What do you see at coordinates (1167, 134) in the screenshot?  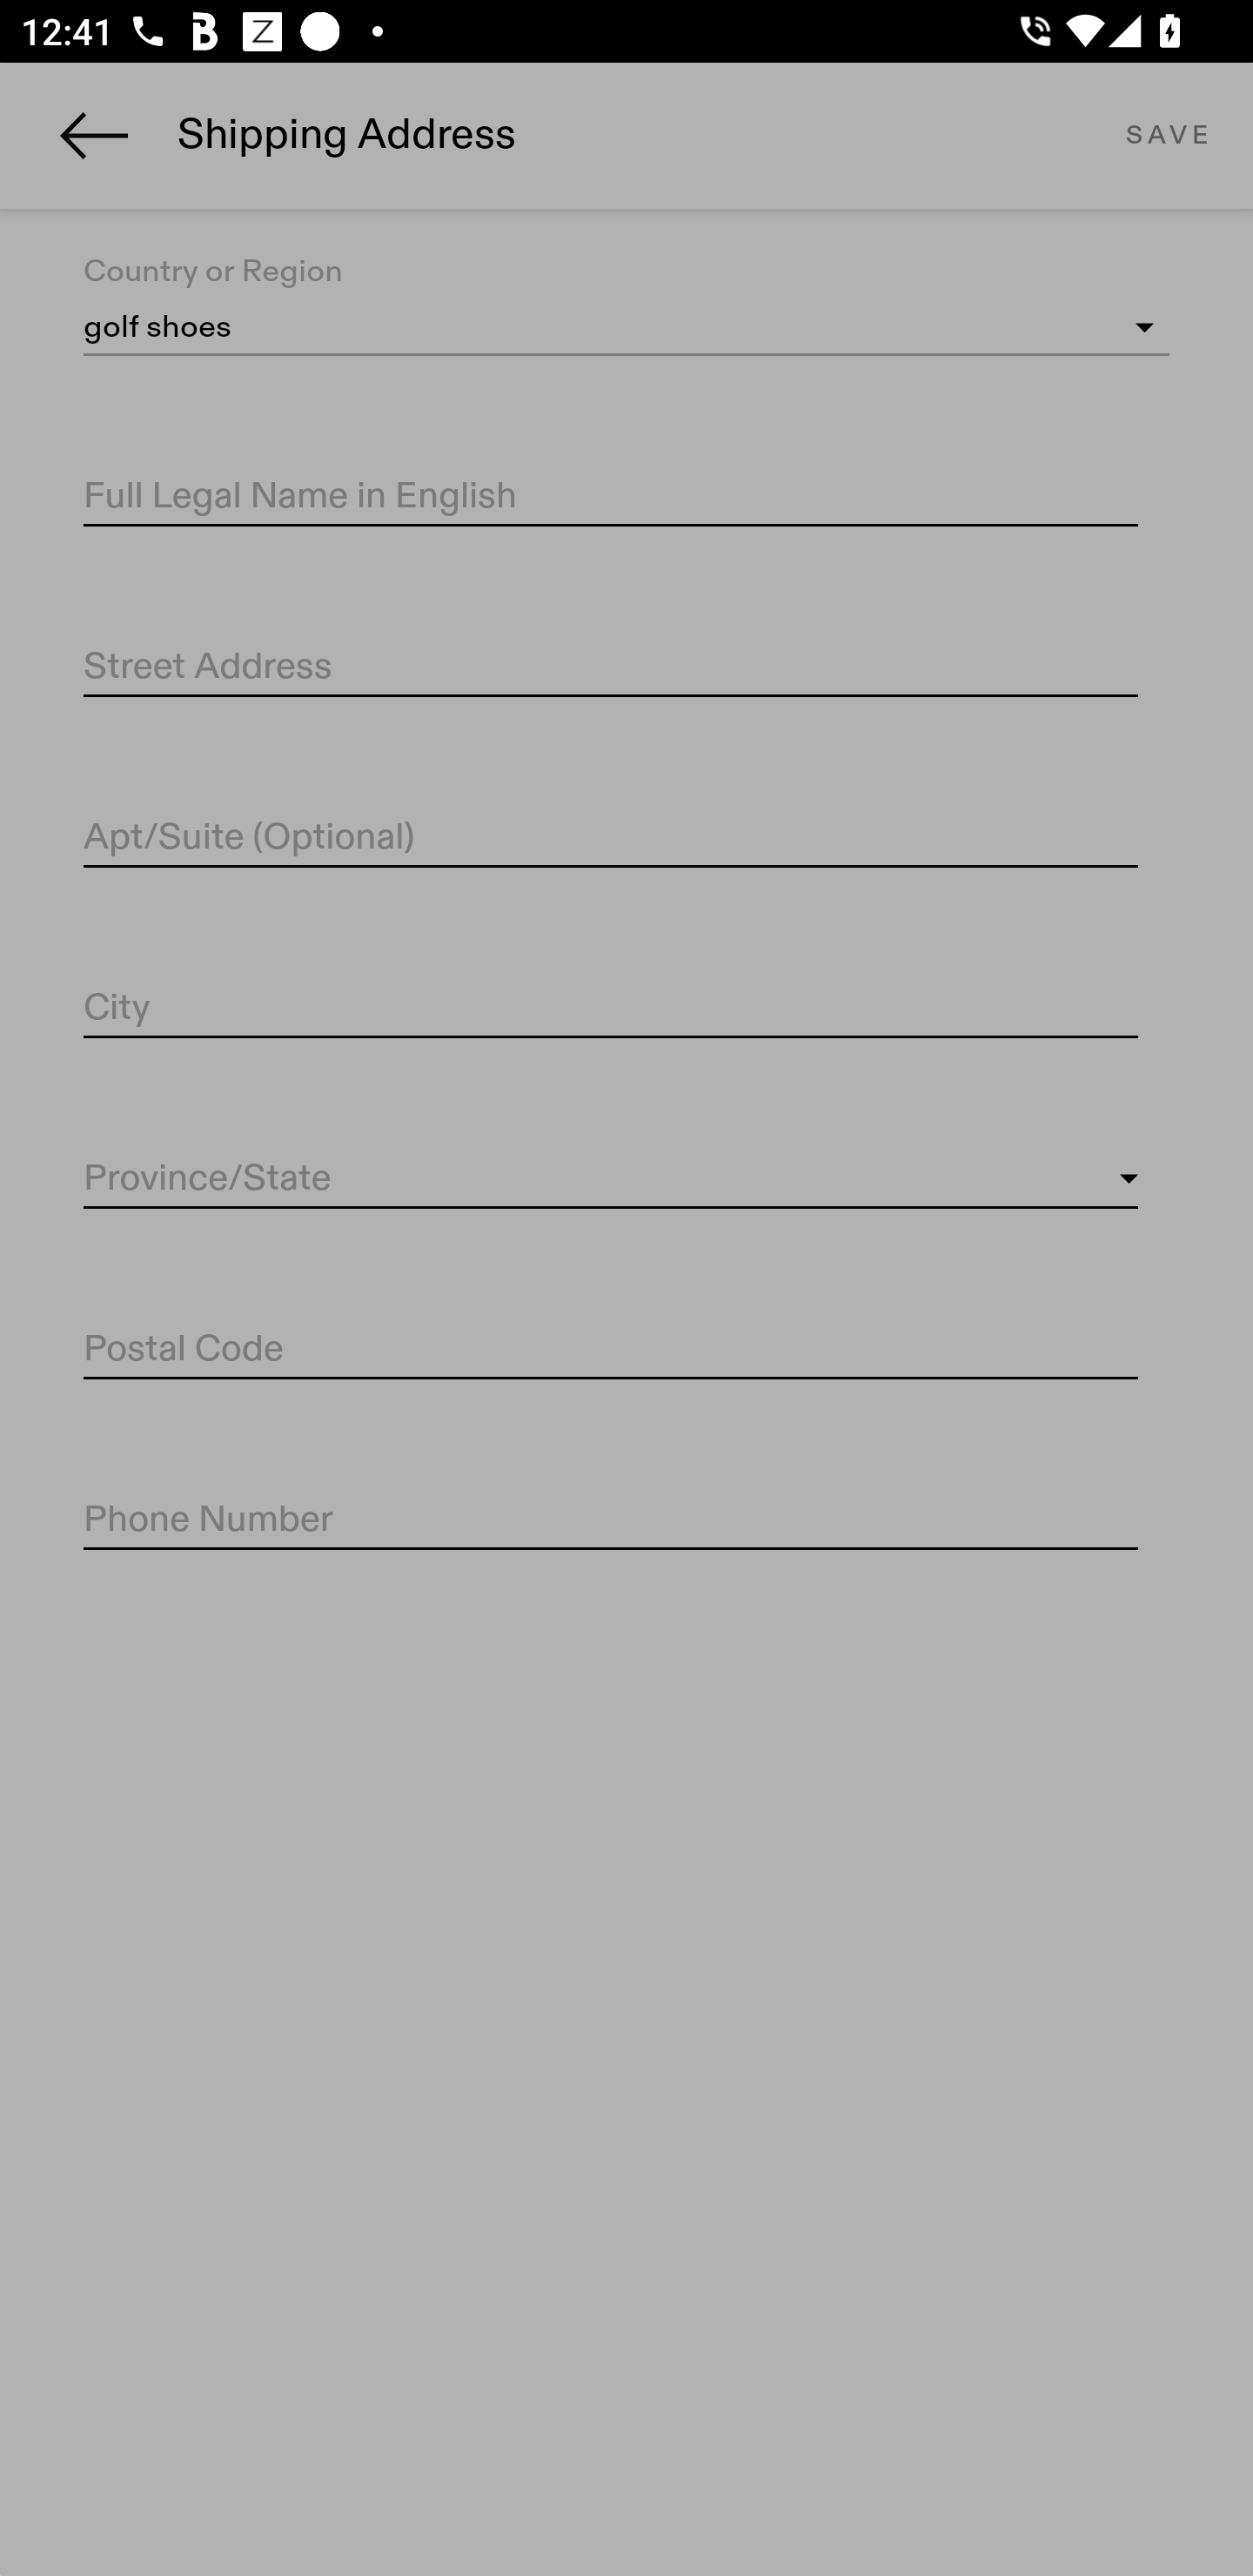 I see `SAVE` at bounding box center [1167, 134].